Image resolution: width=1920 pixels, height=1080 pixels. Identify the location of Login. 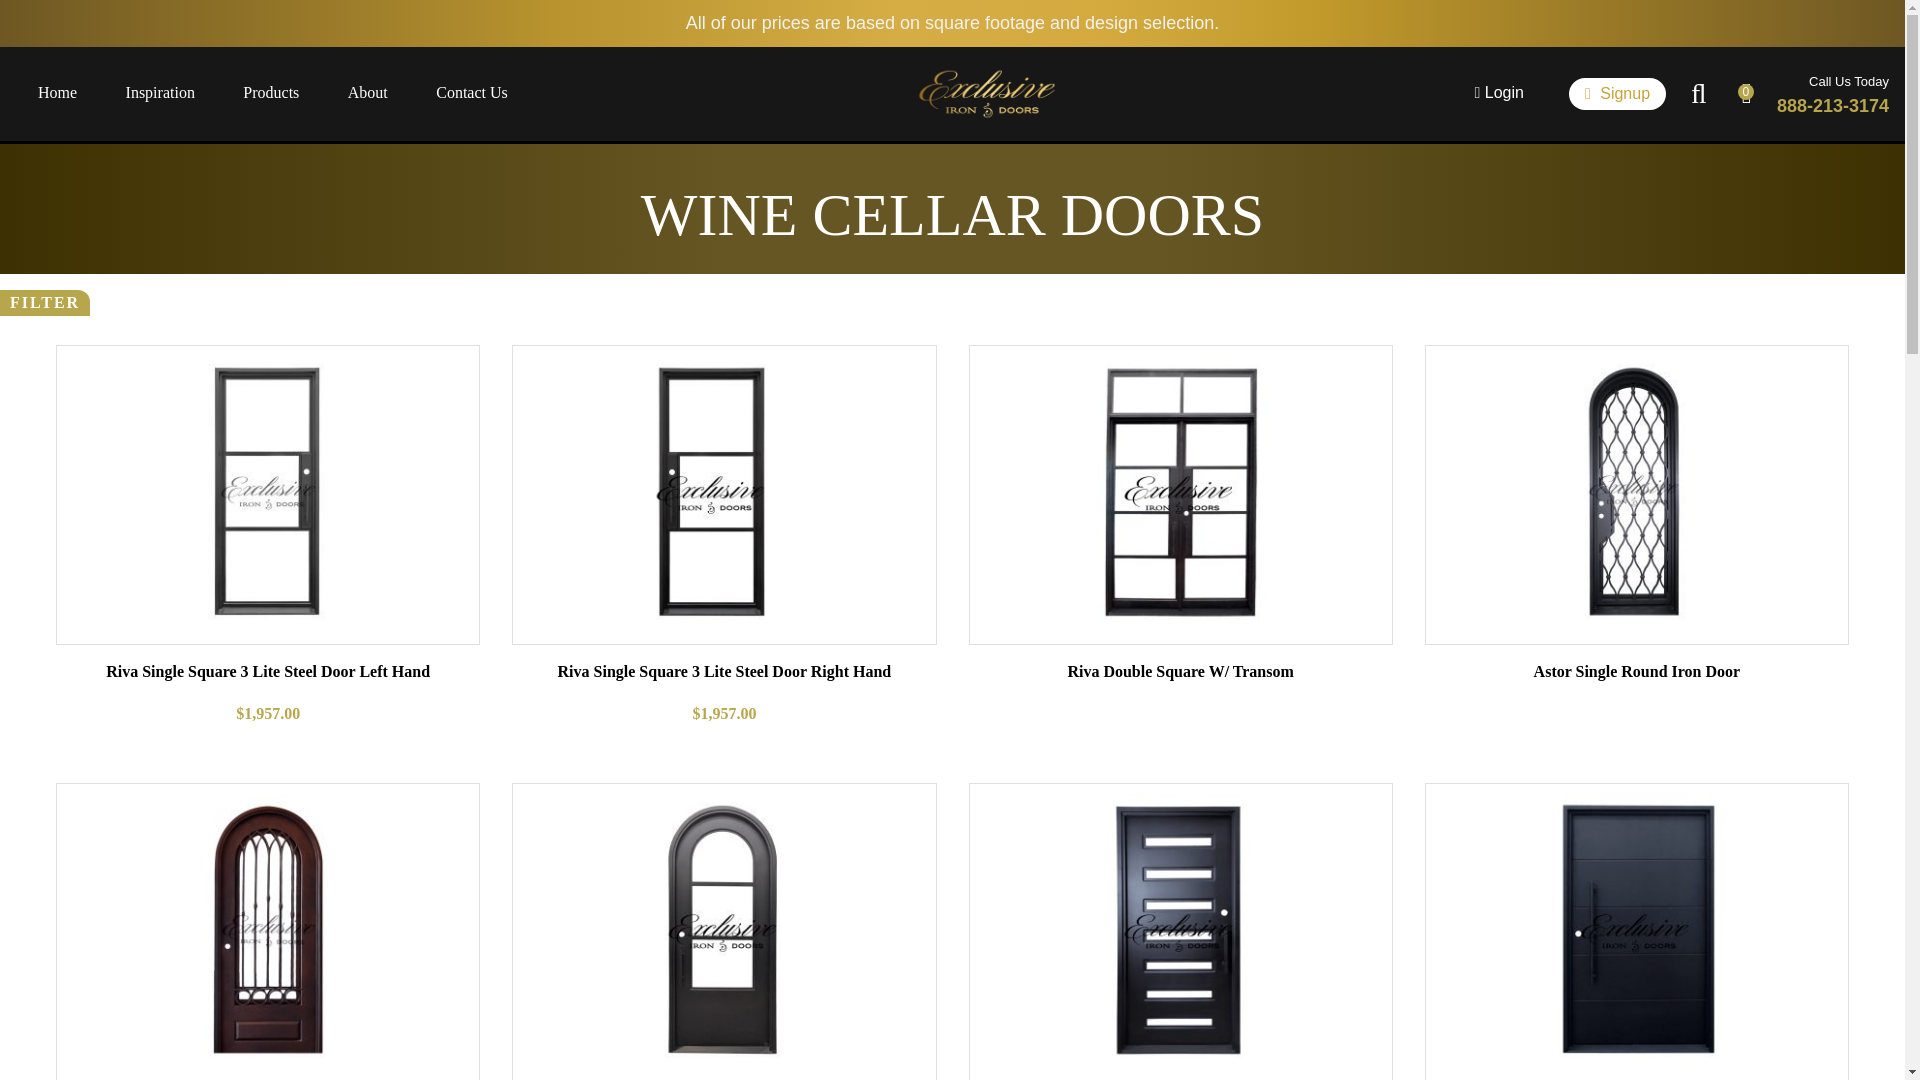
(1499, 94).